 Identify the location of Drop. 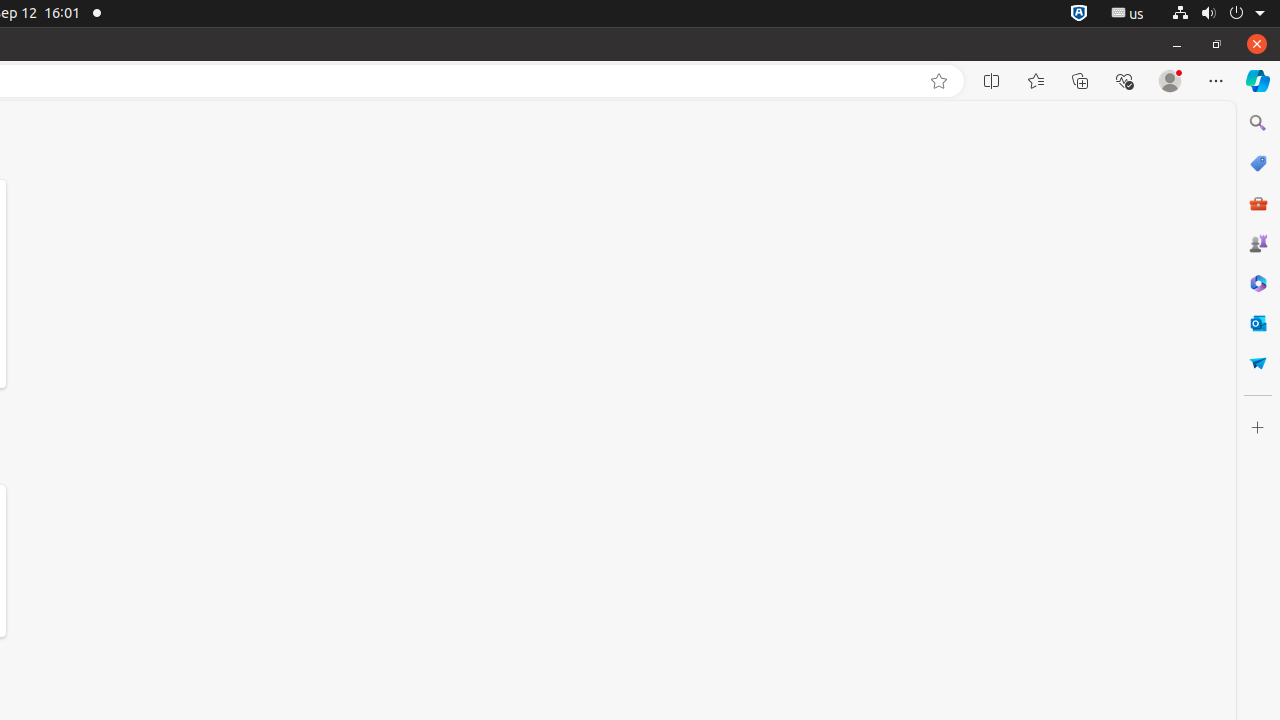
(1258, 363).